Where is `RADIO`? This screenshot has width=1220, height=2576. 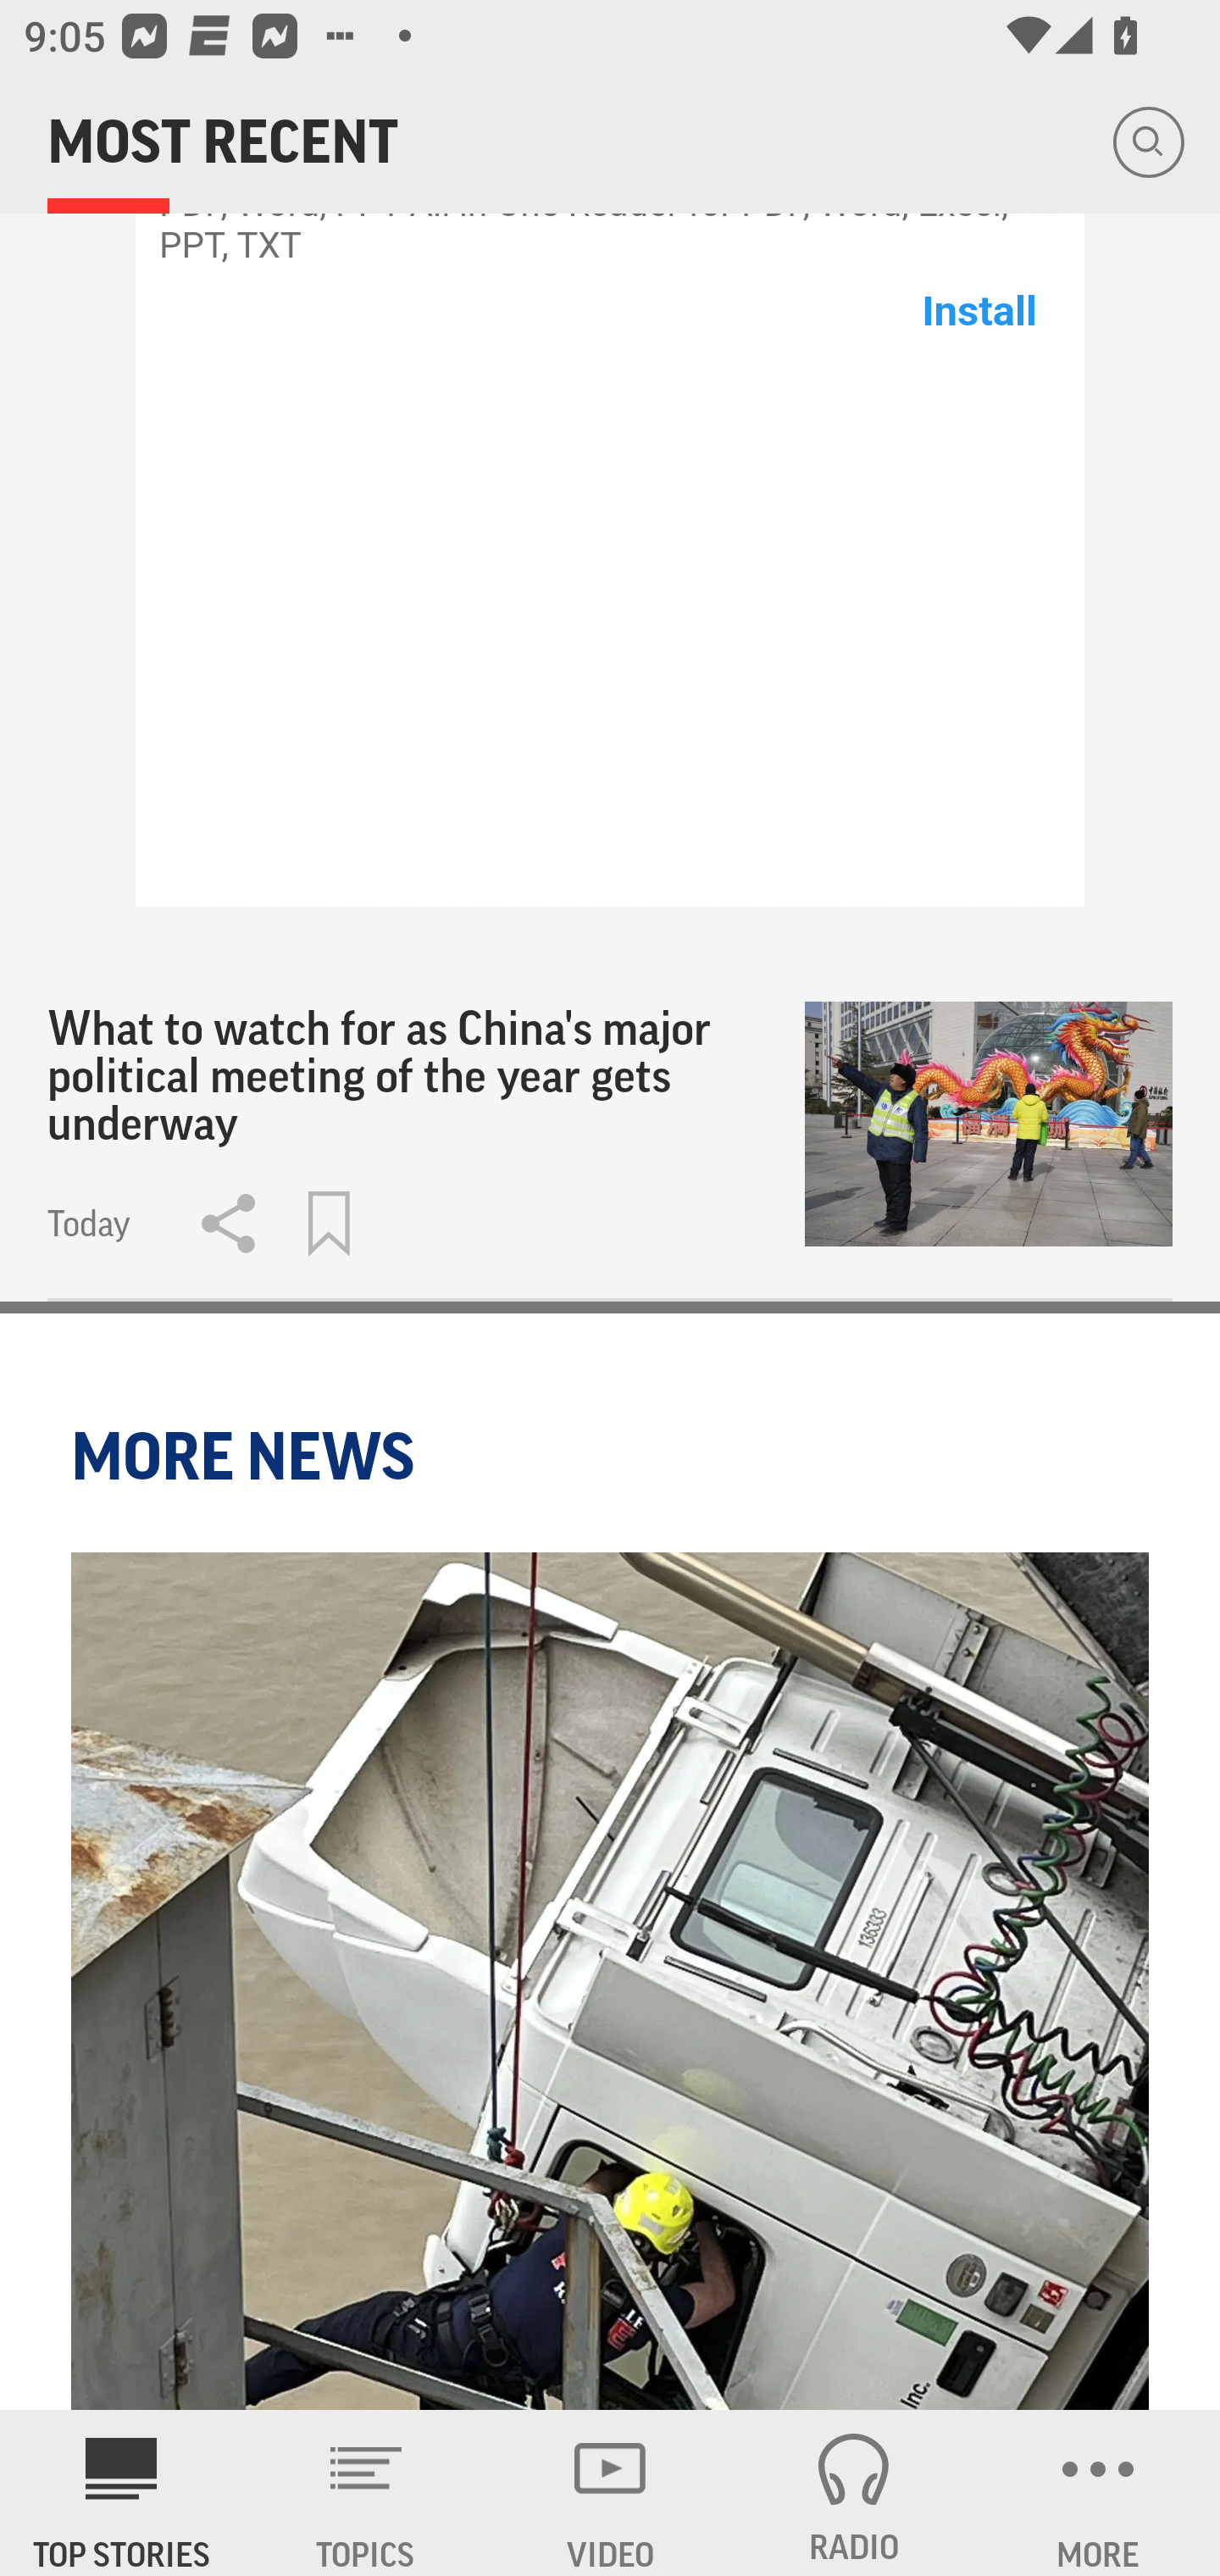 RADIO is located at coordinates (854, 2493).